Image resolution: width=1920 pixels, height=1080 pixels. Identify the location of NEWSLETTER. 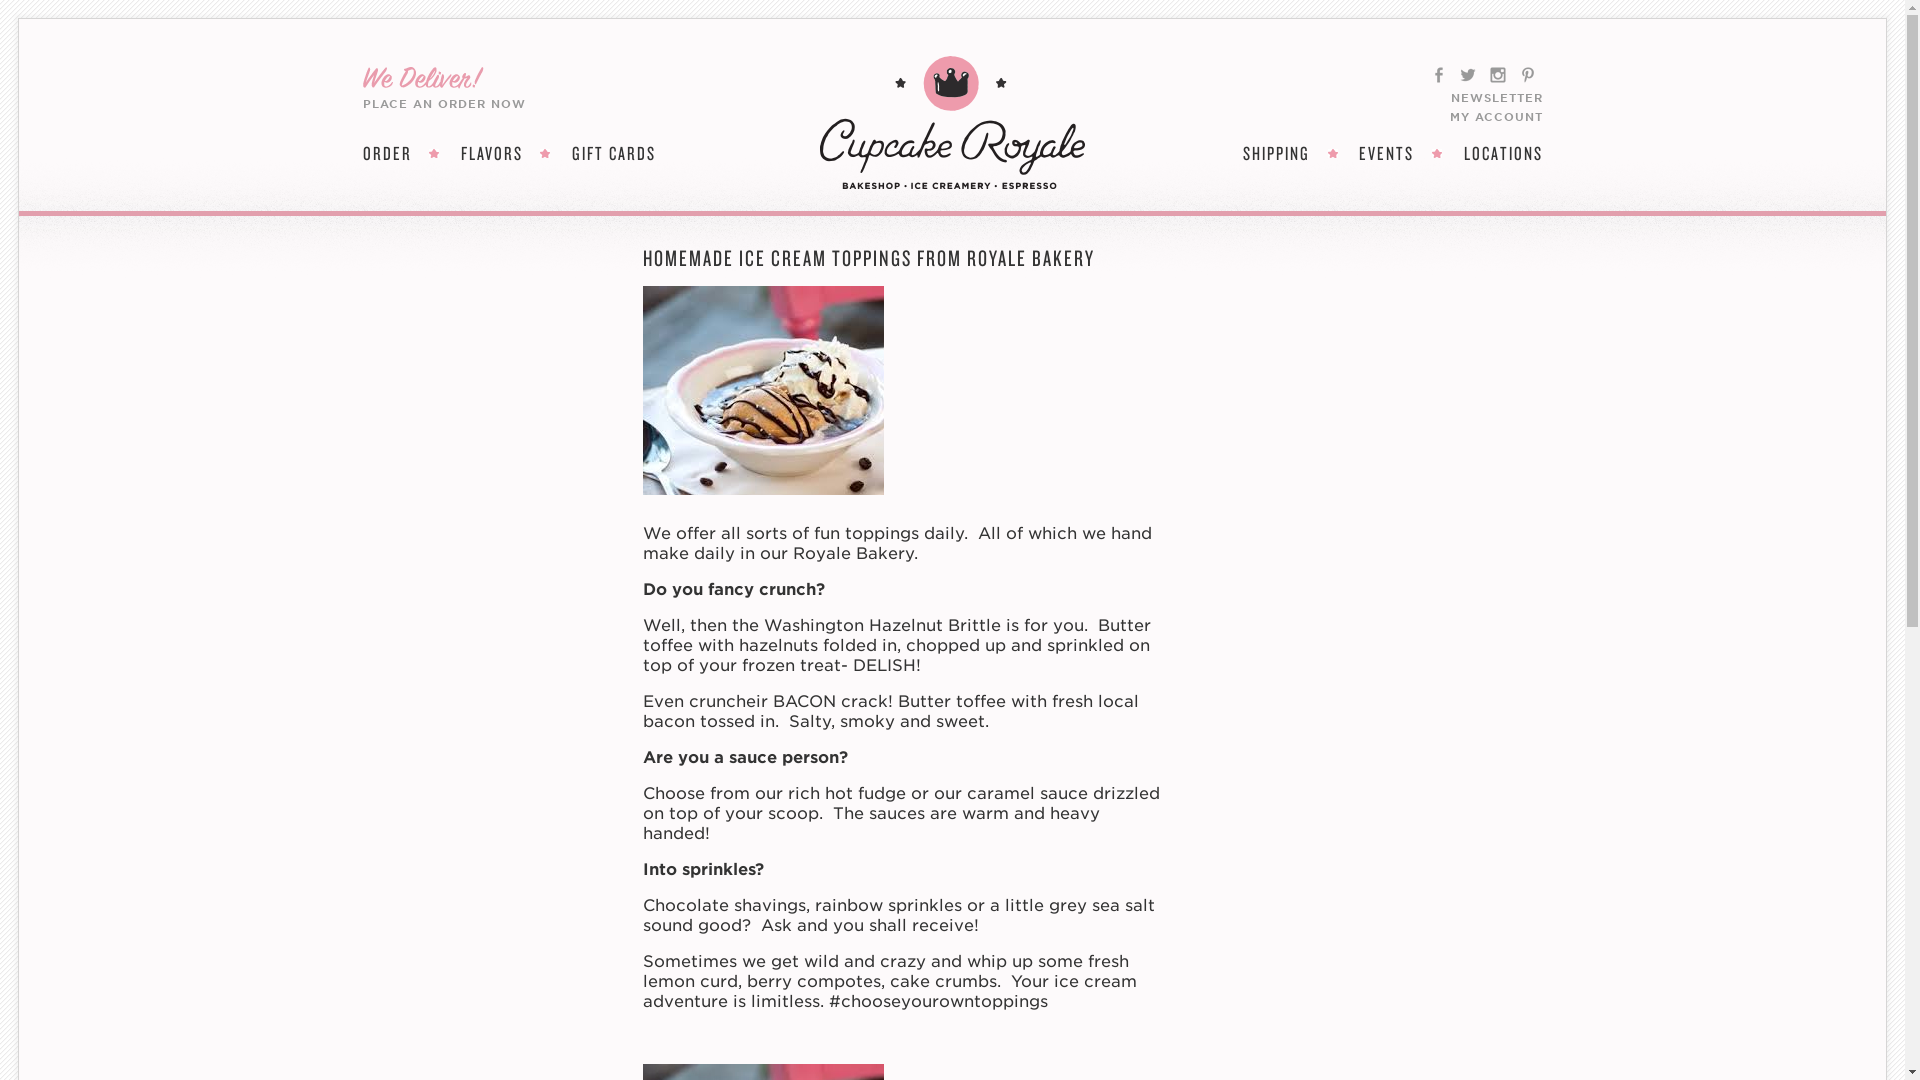
(1495, 97).